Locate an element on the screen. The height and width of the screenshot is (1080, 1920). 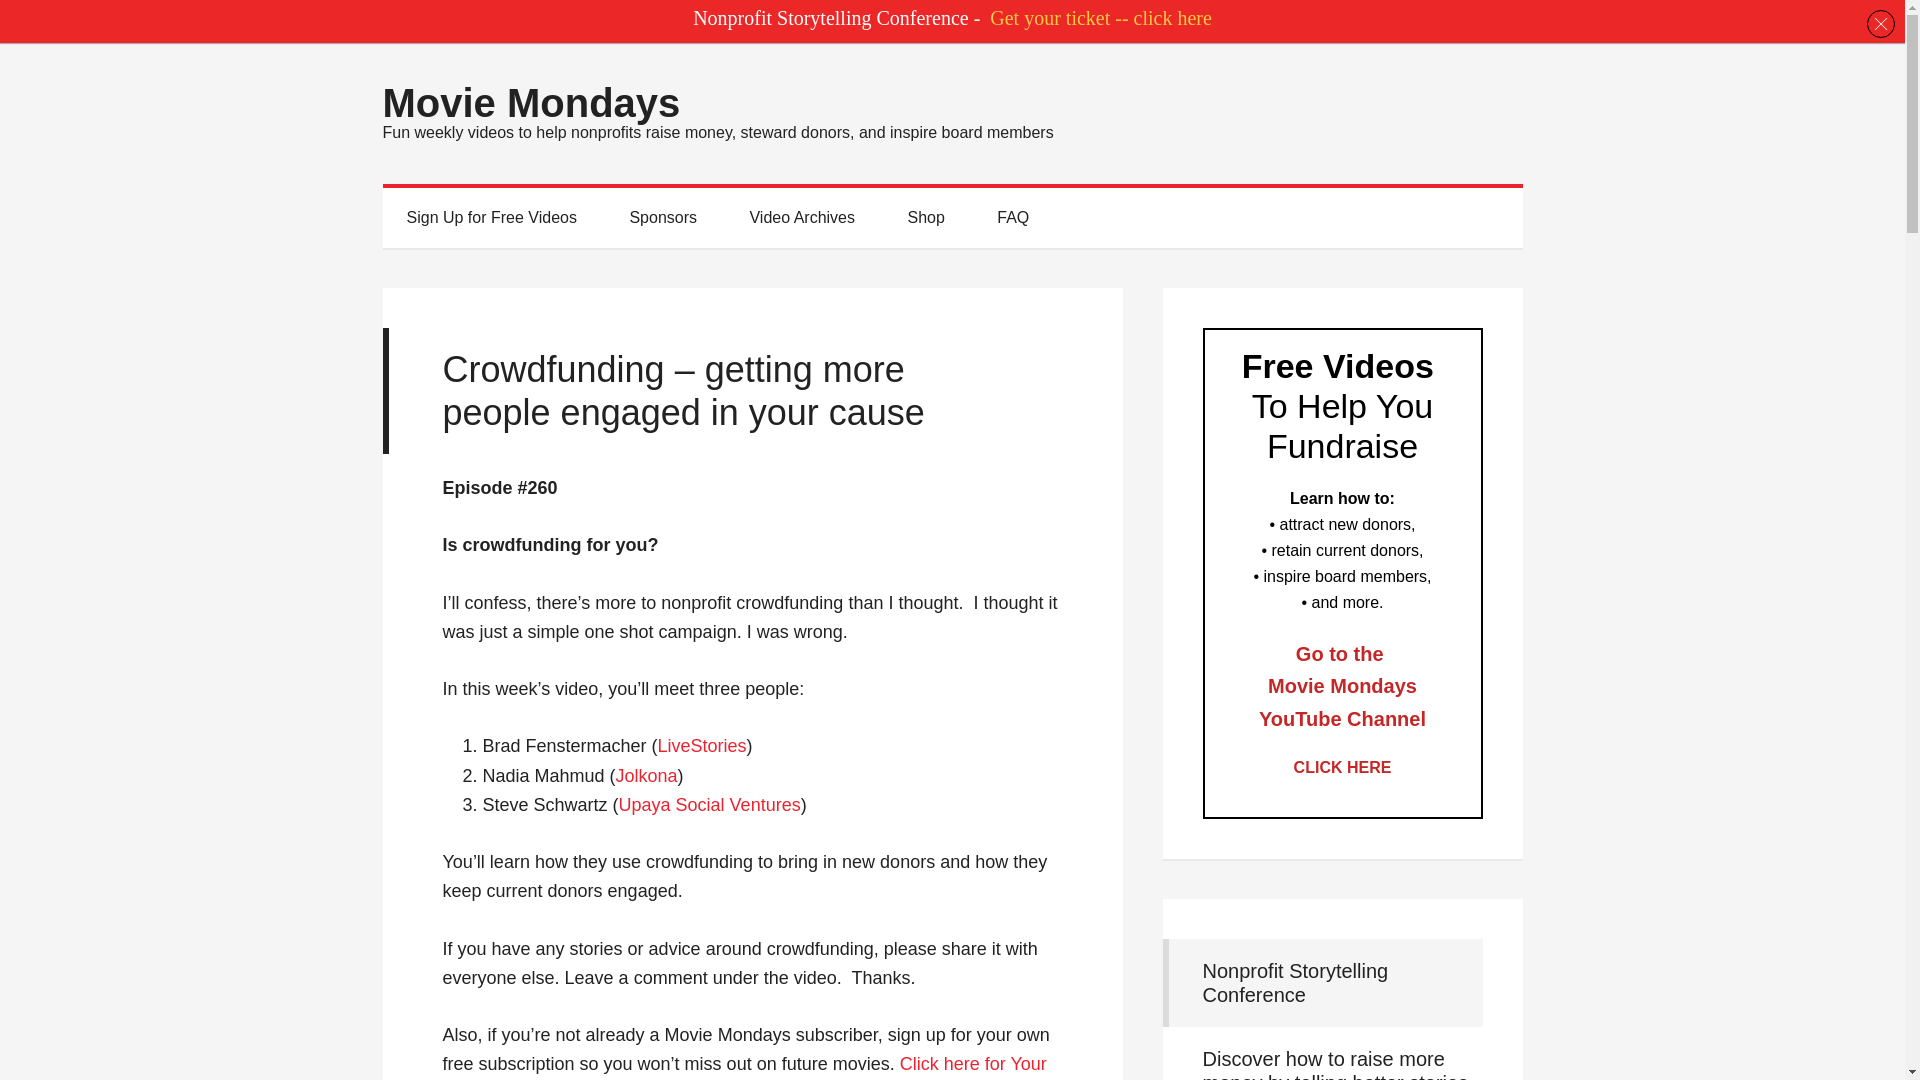
Click here for Your FREE subscription to Movie Mondays is located at coordinates (744, 1067).